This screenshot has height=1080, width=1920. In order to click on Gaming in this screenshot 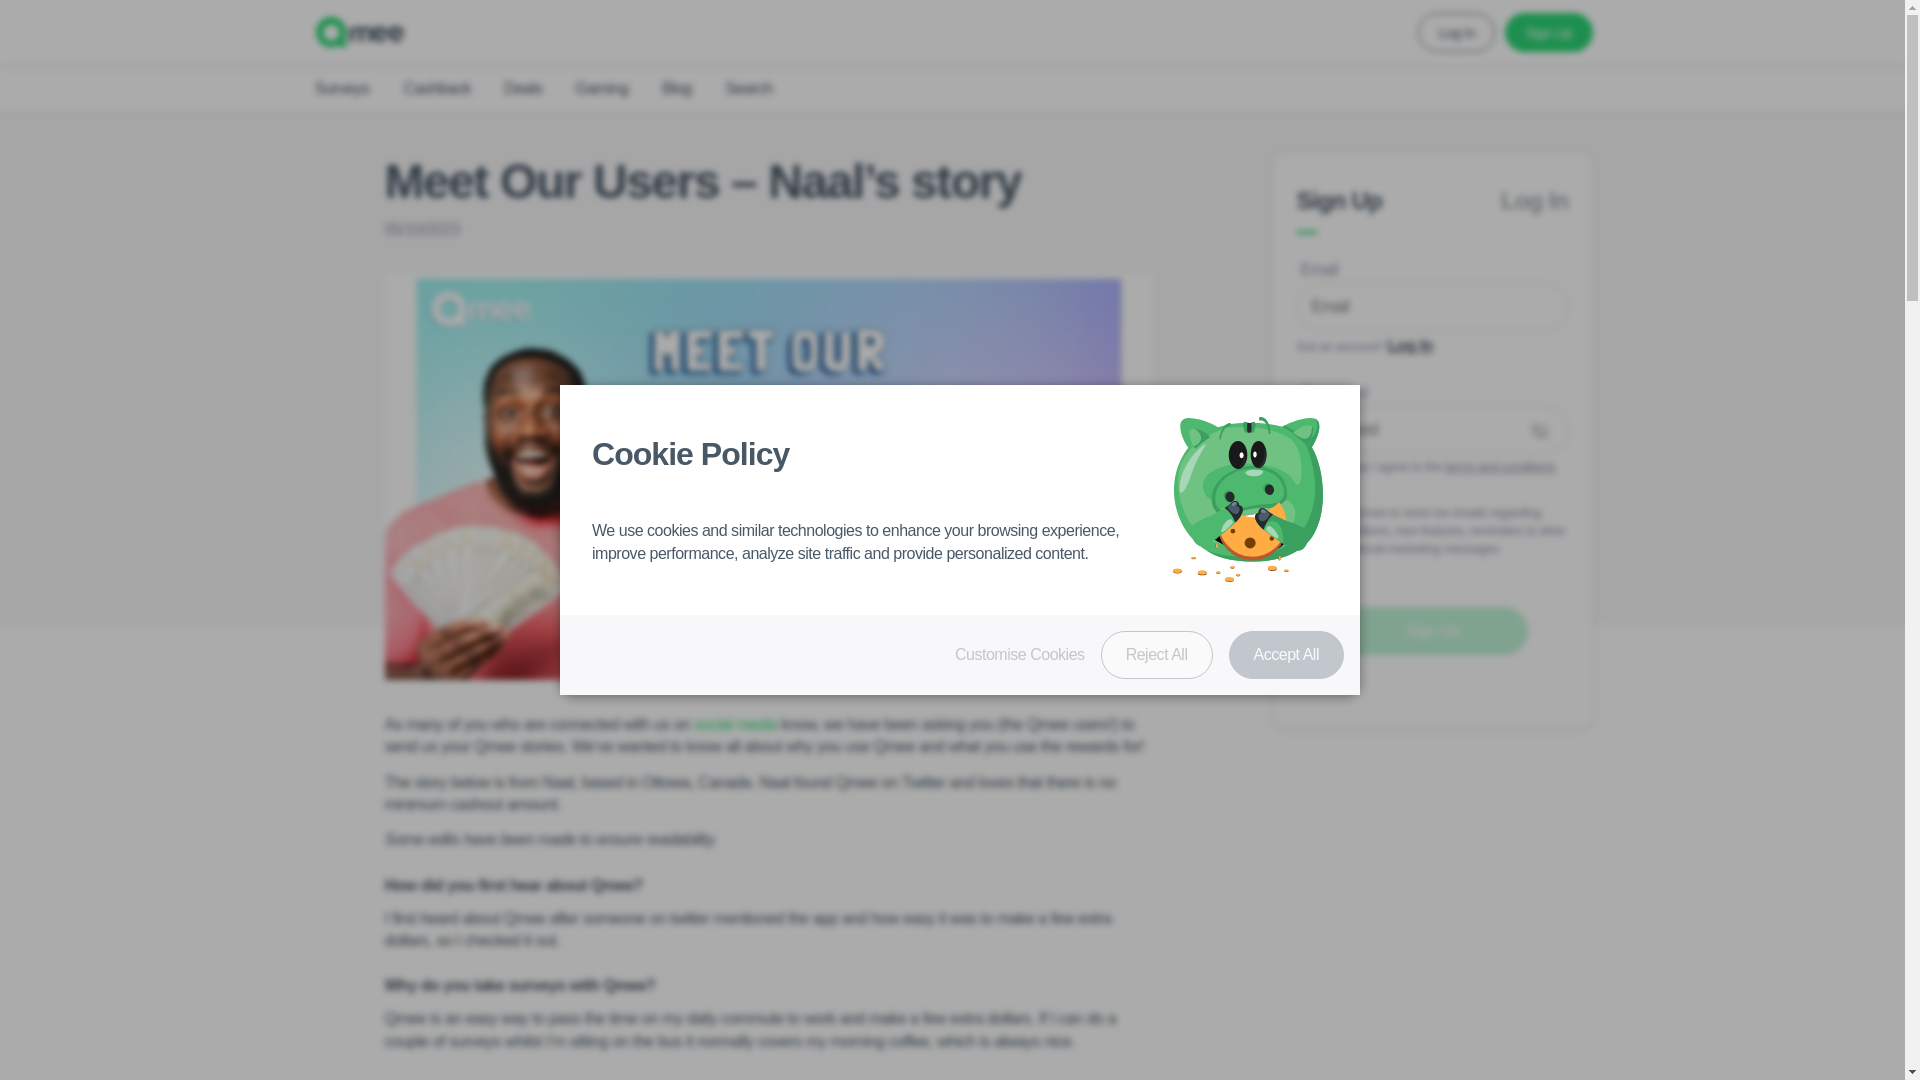, I will do `click(600, 88)`.